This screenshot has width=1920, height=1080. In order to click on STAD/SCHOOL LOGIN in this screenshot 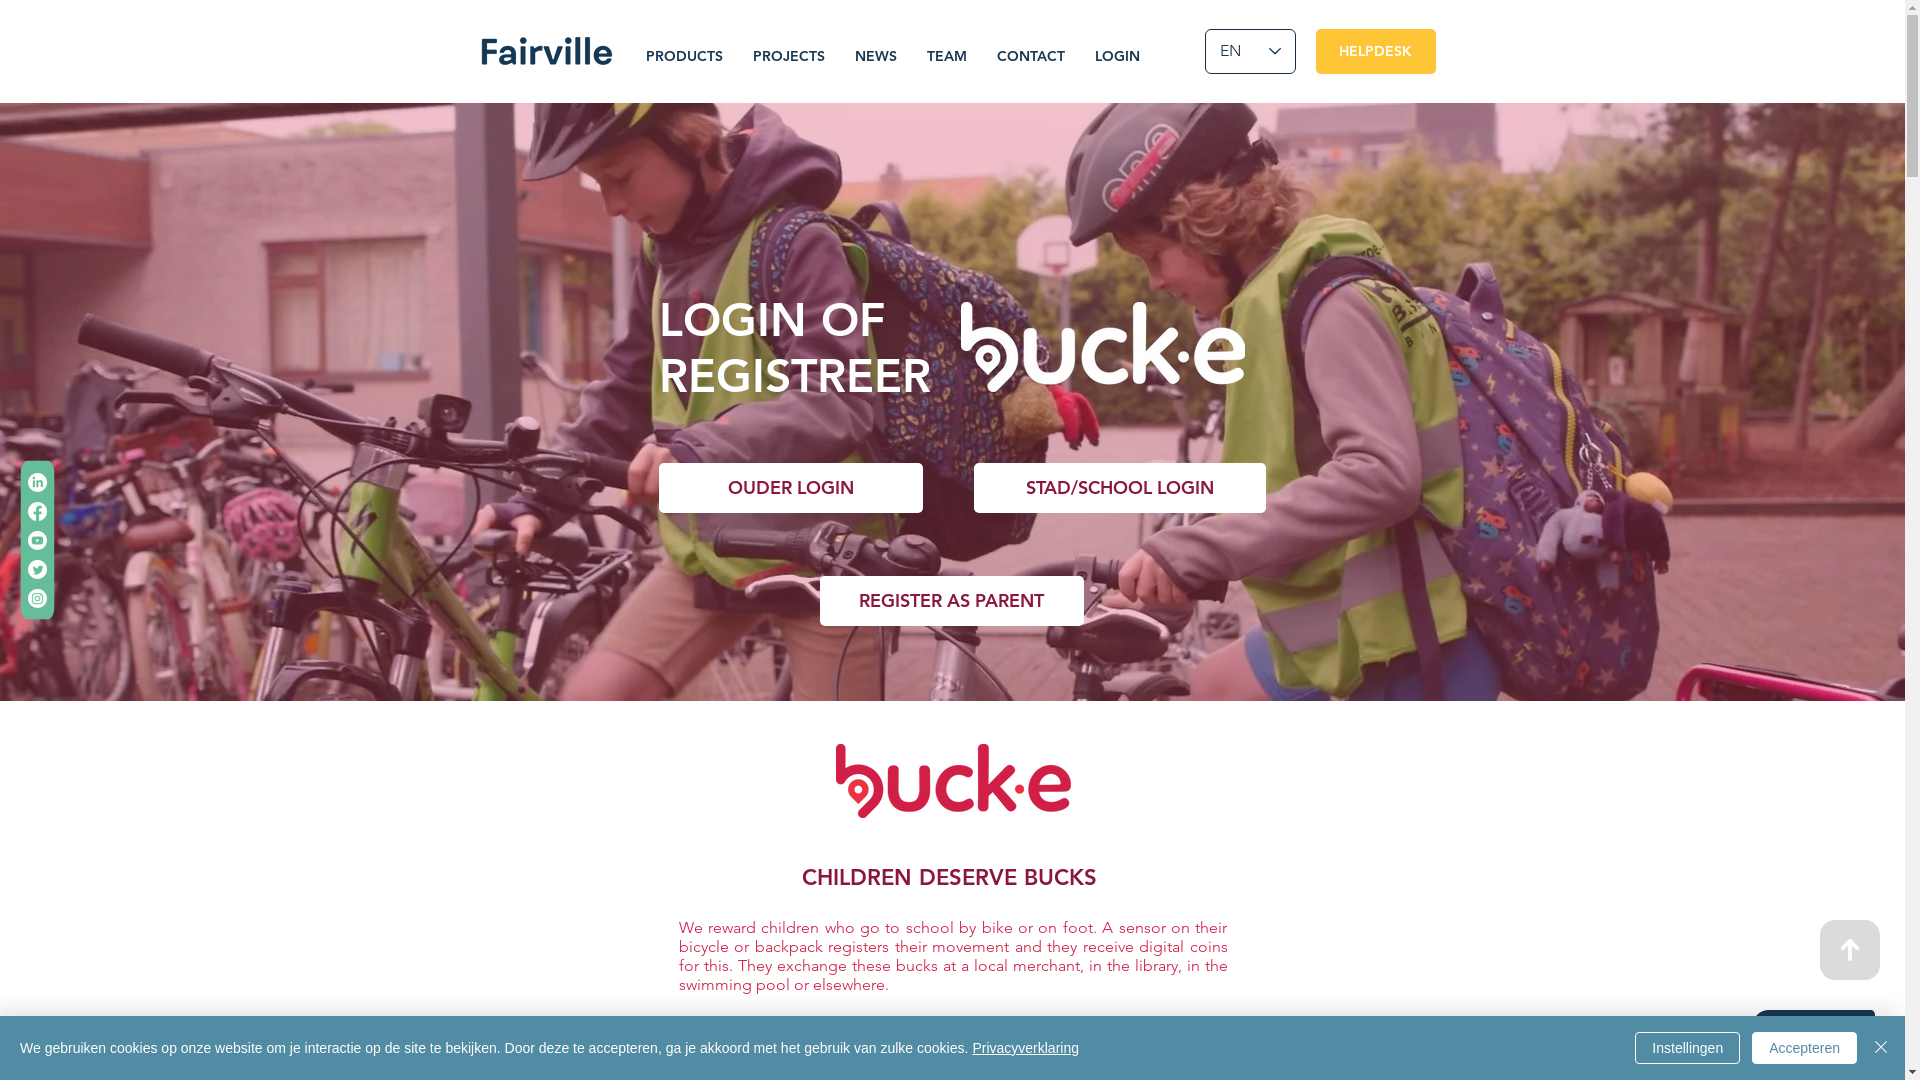, I will do `click(1120, 488)`.